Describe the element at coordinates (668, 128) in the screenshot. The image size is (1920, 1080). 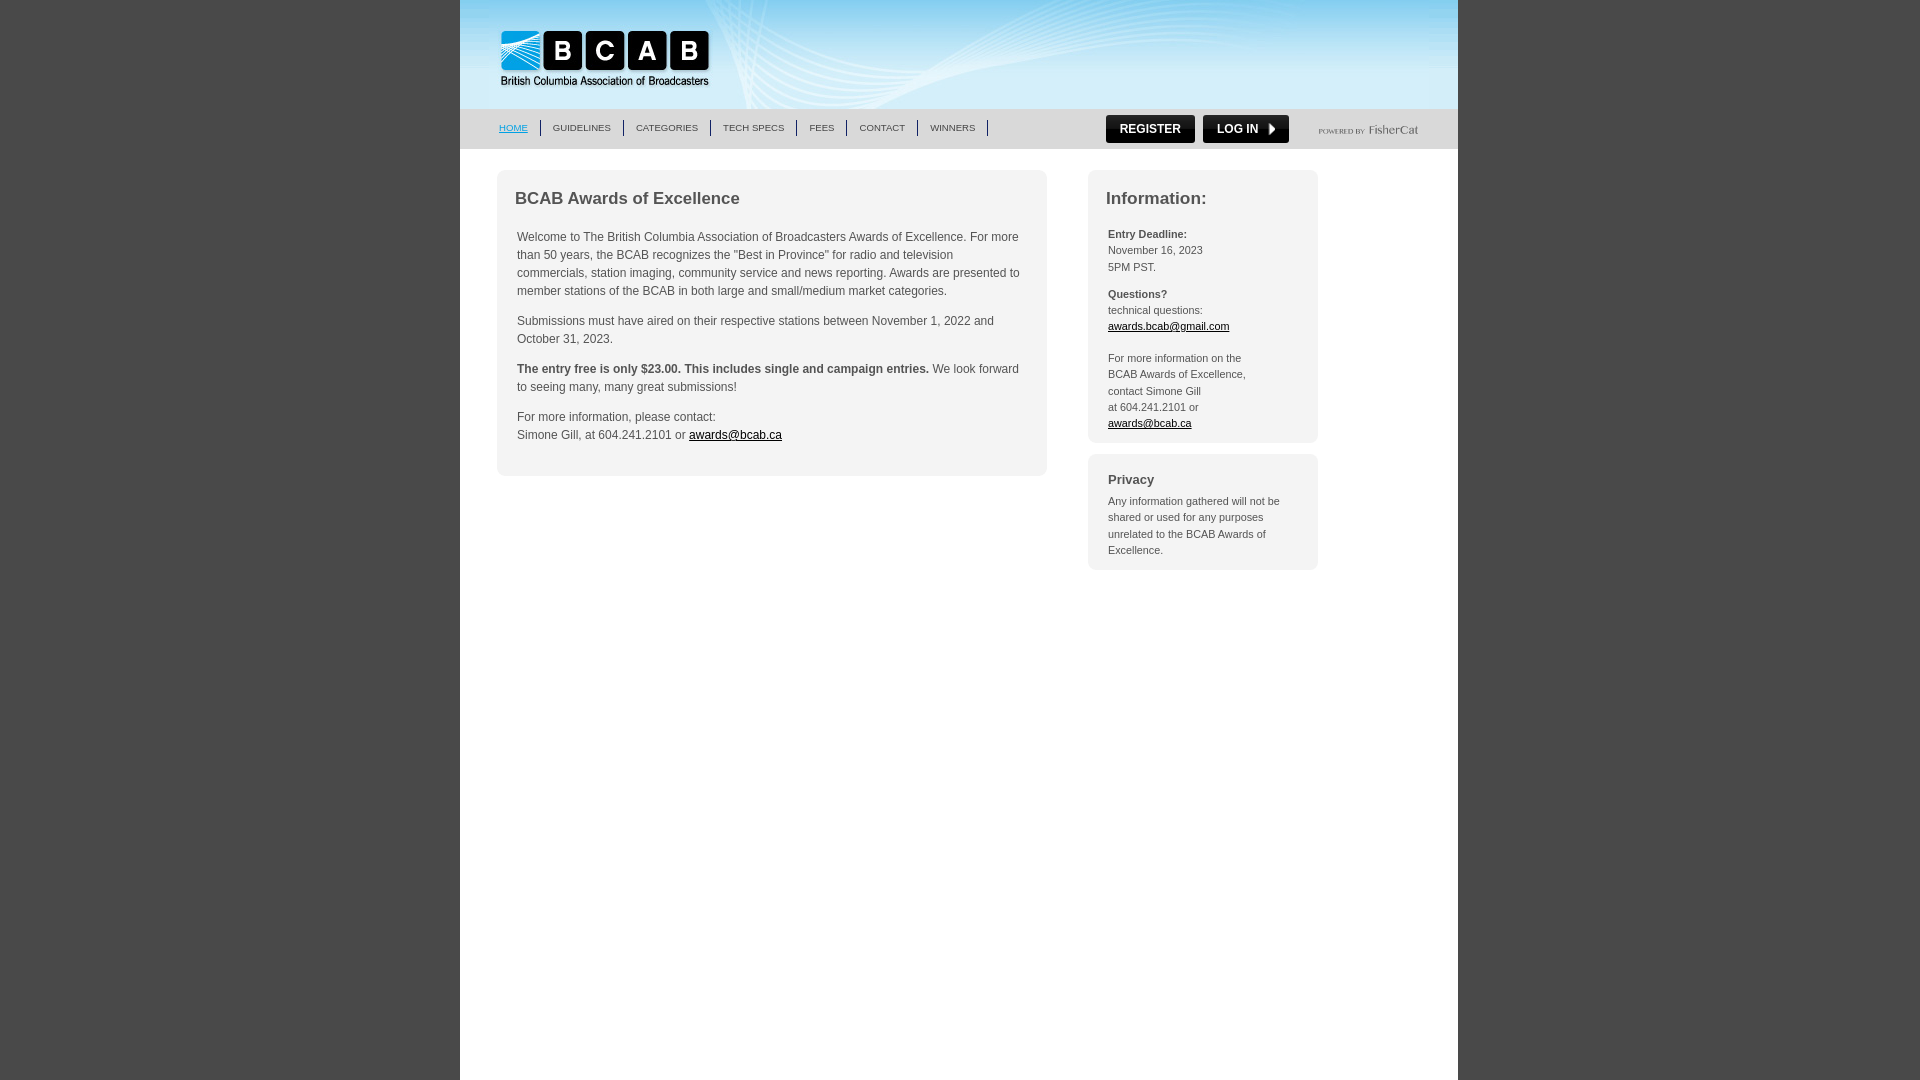
I see `CATEGORIES` at that location.